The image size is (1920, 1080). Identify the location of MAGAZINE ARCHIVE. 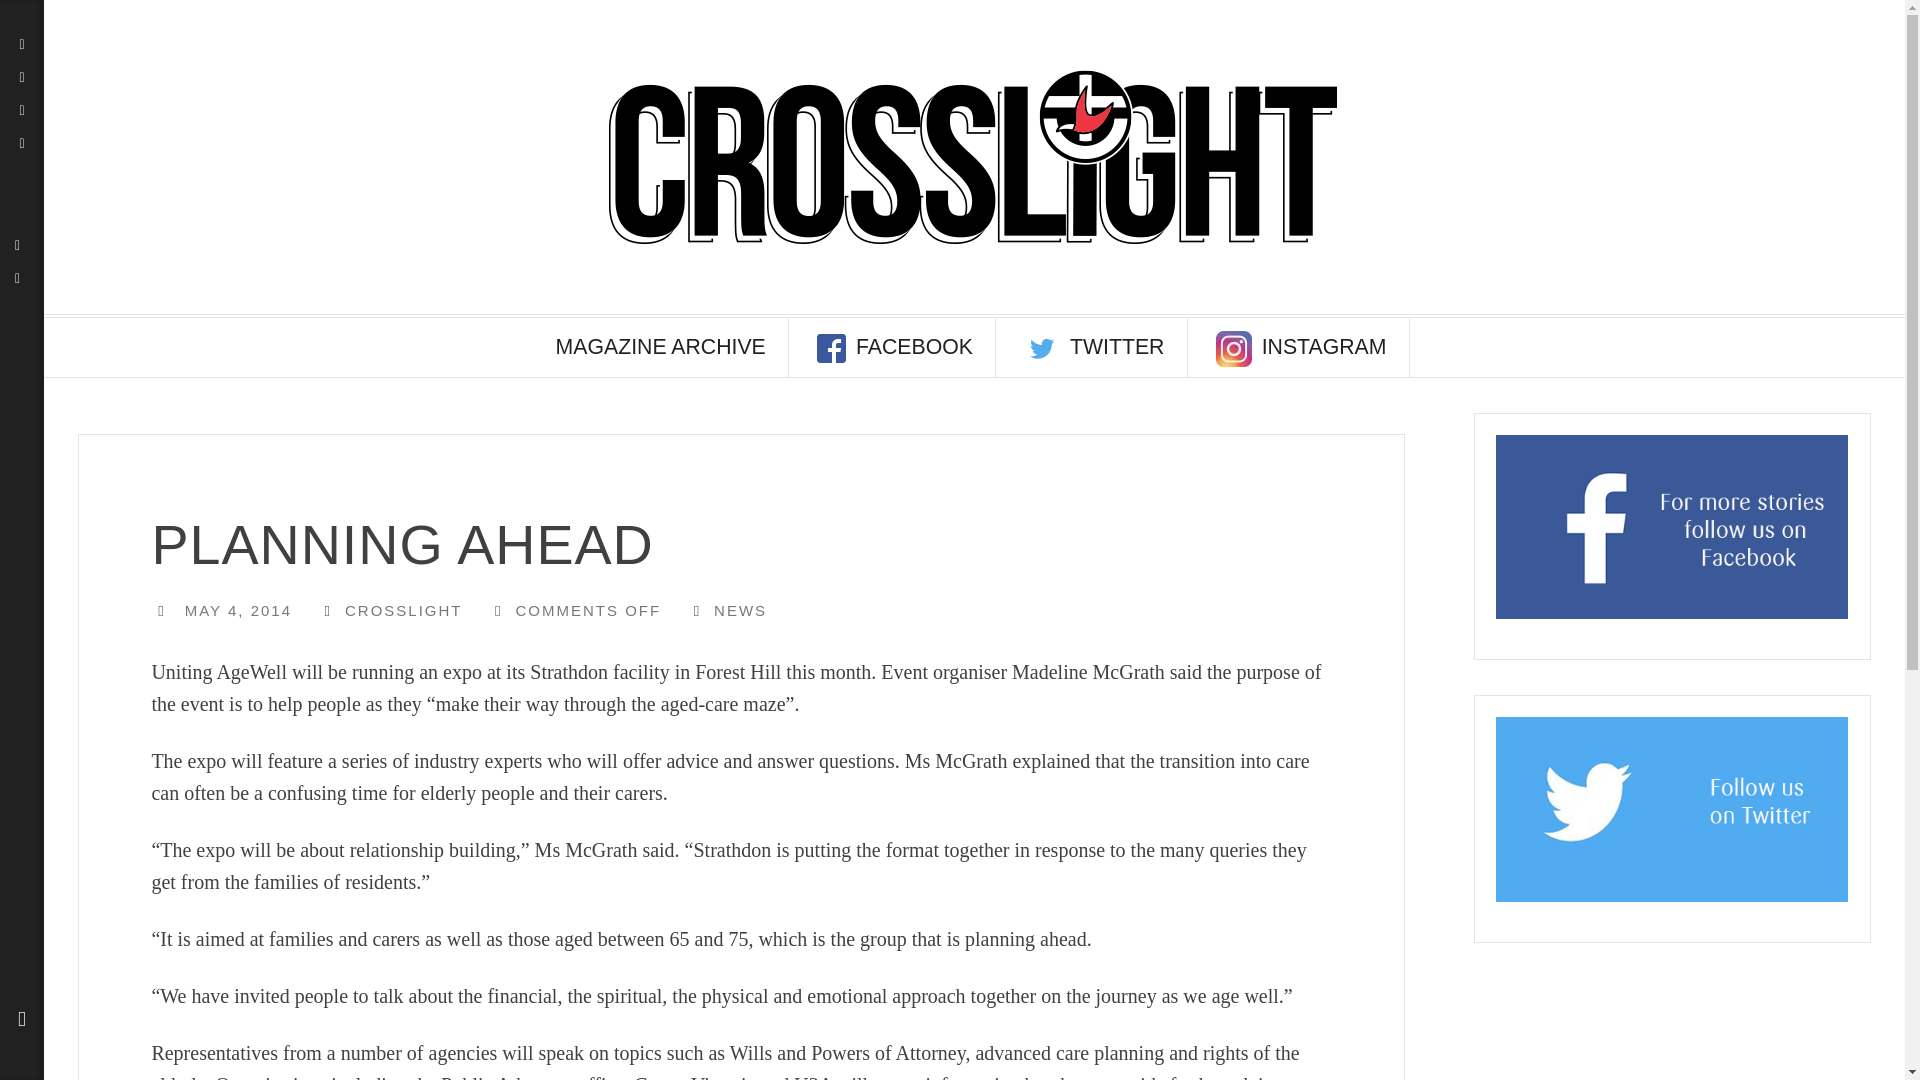
(660, 346).